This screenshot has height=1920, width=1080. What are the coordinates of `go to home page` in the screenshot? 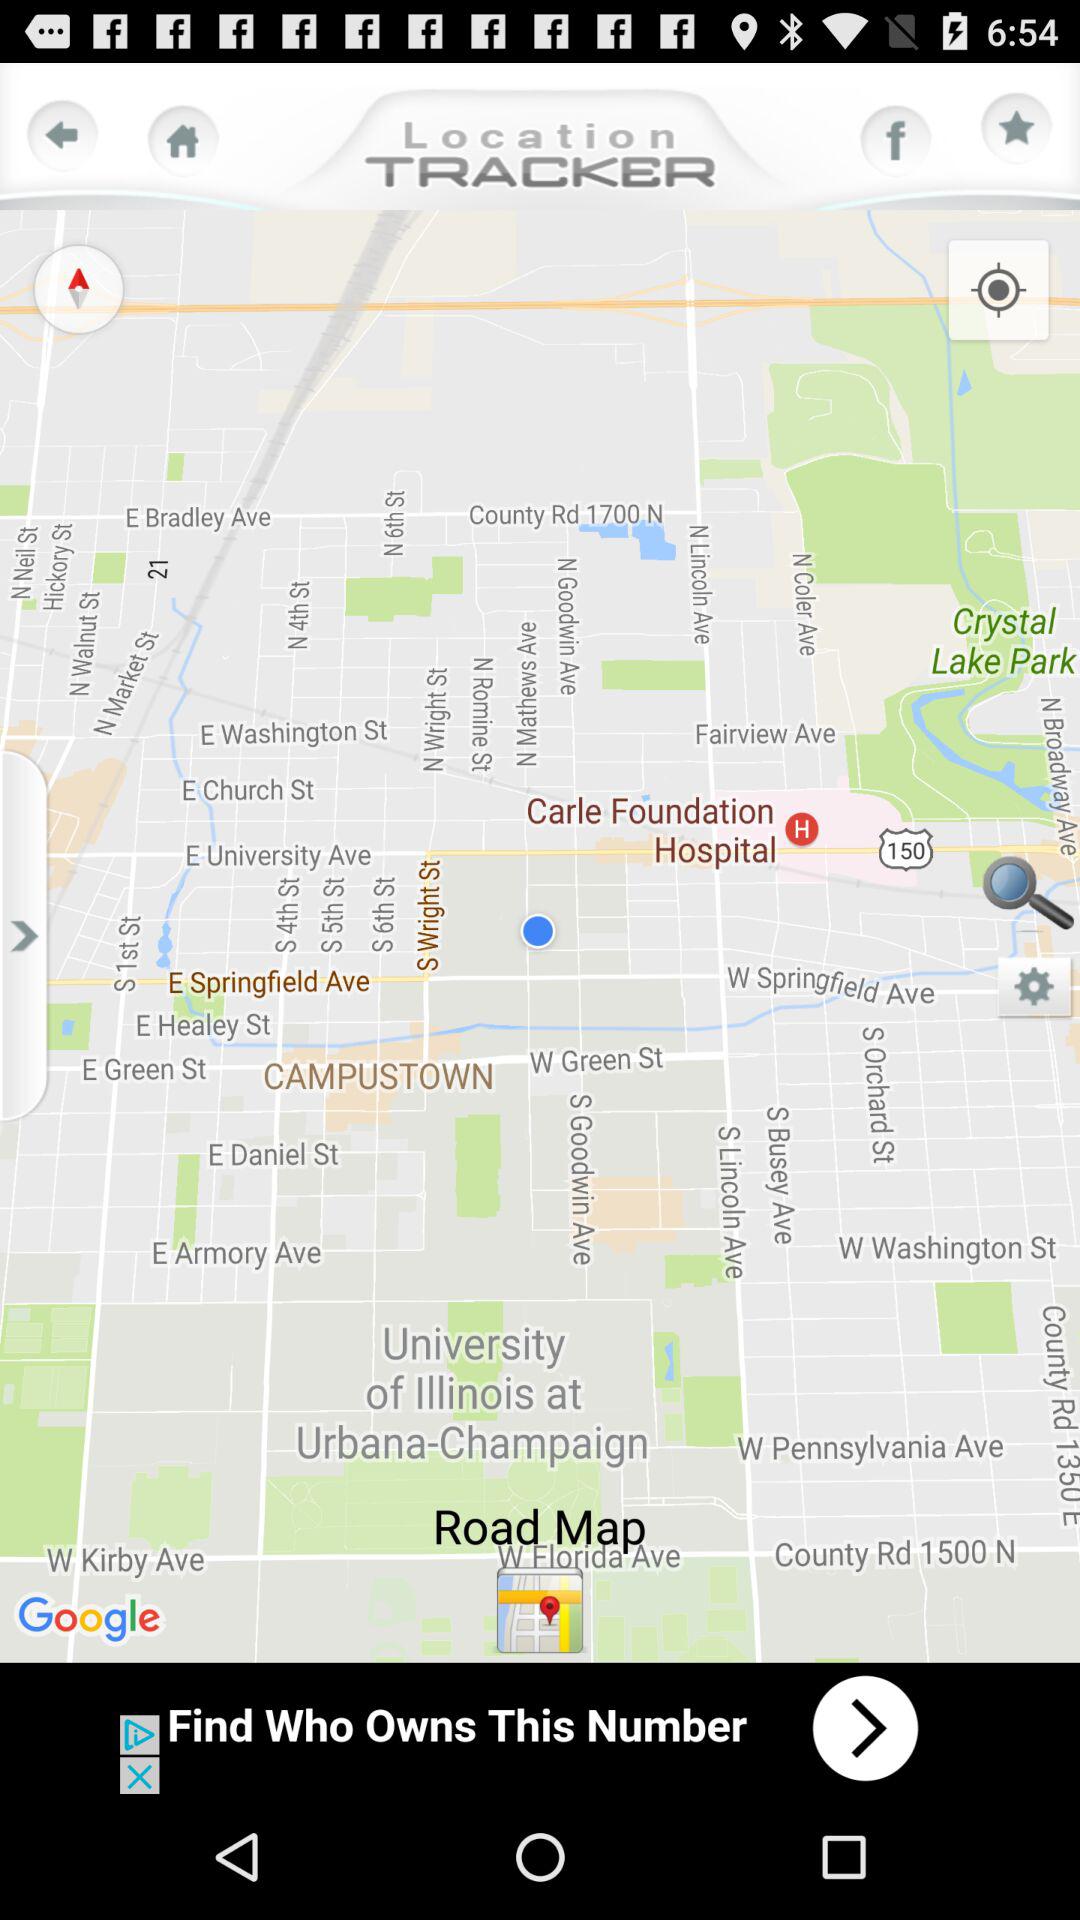 It's located at (183, 141).